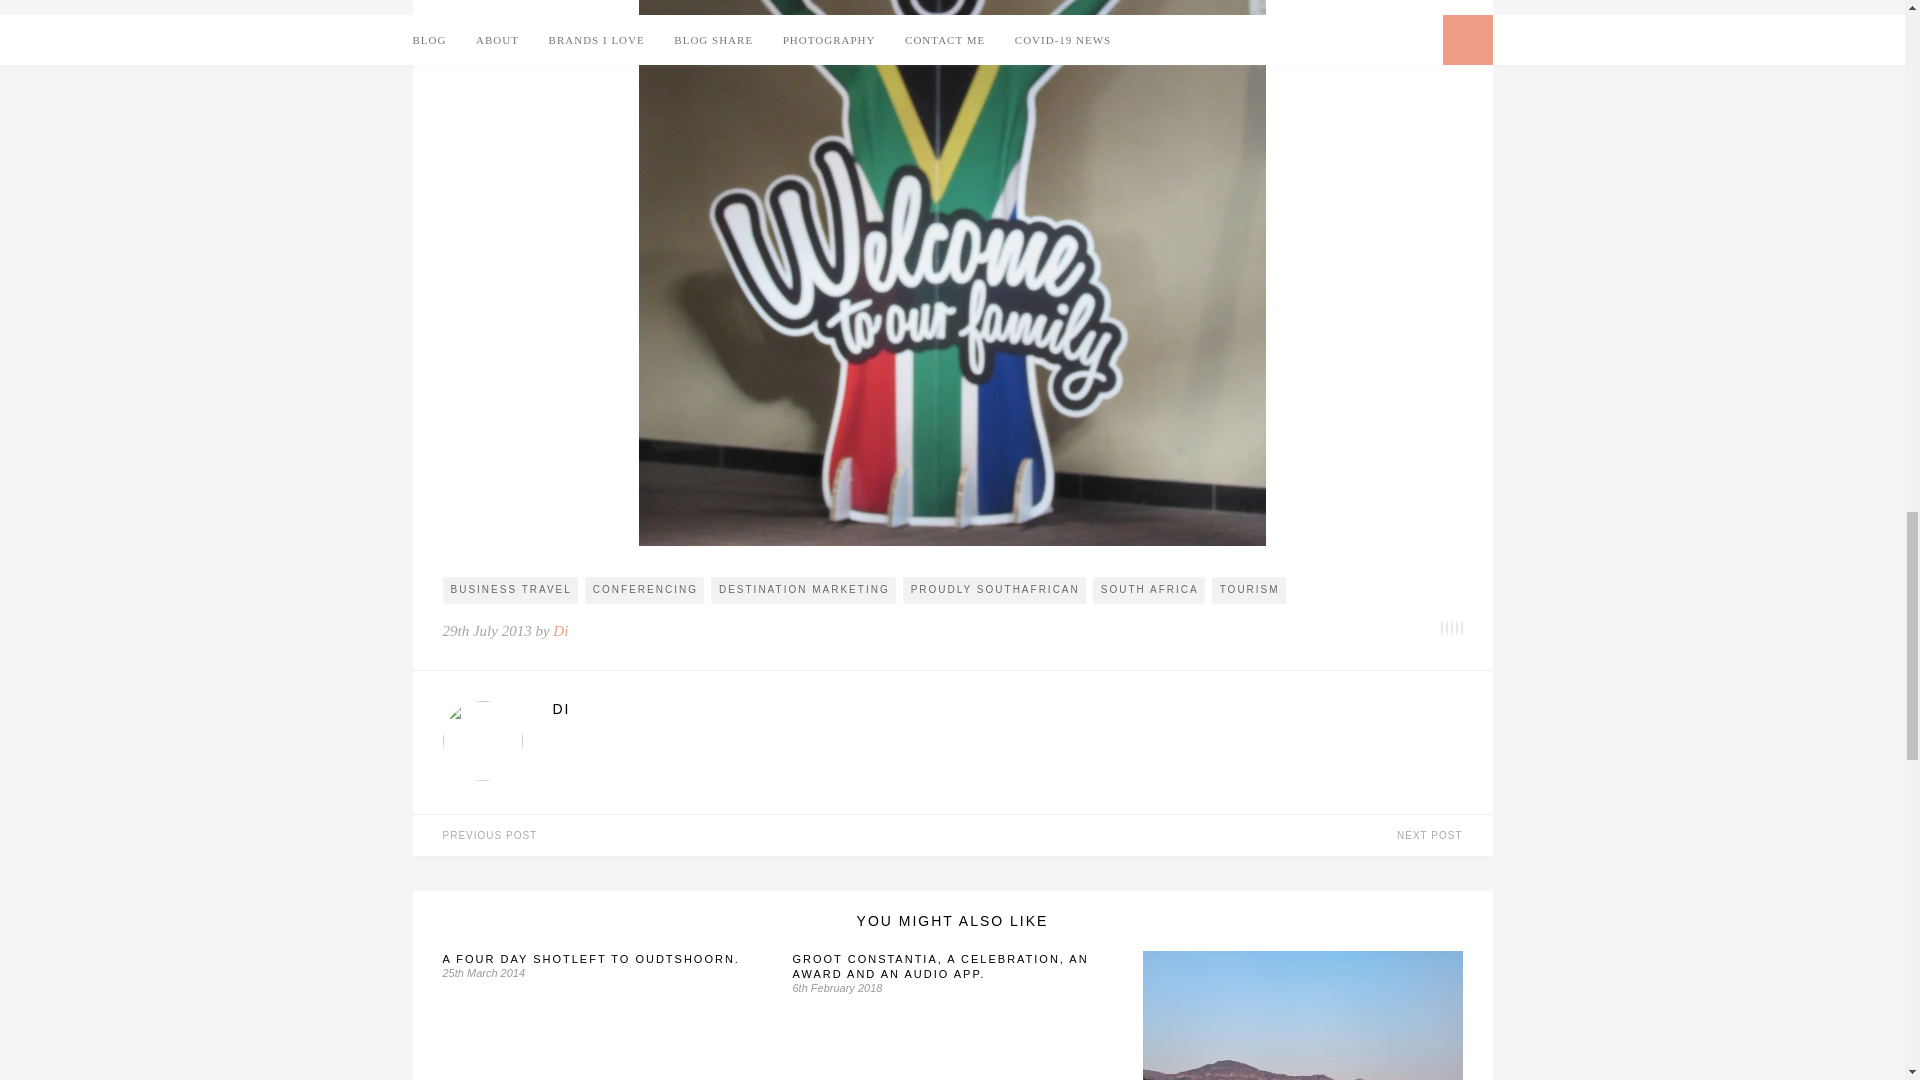 Image resolution: width=1920 pixels, height=1080 pixels. I want to click on BUSINESS TRAVEL, so click(509, 590).